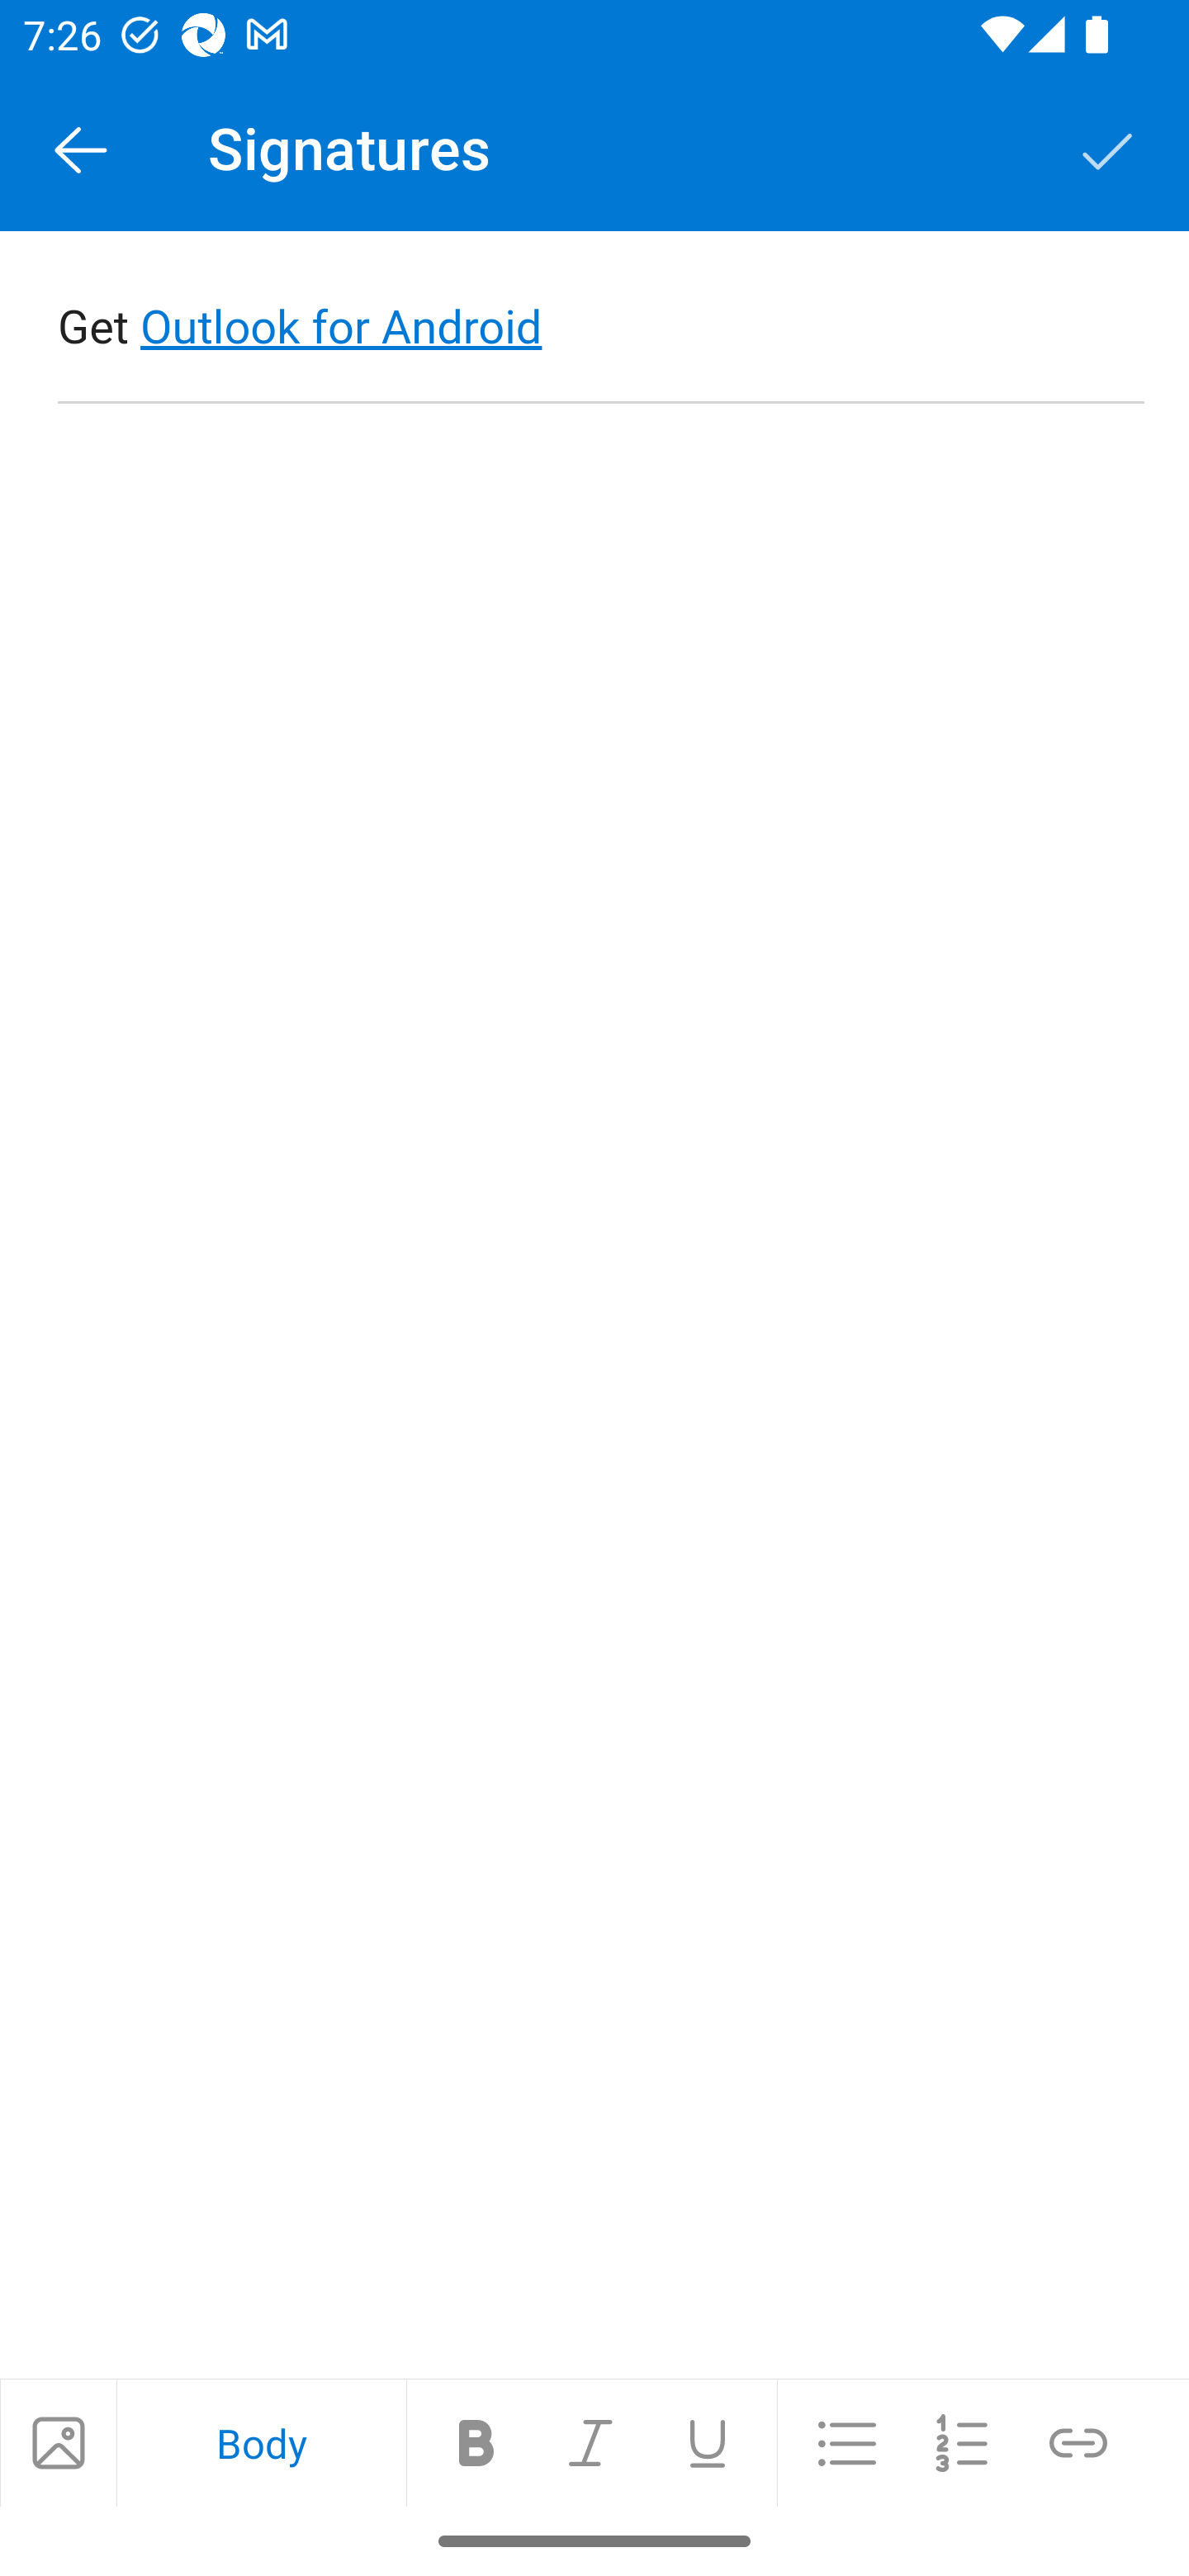 This screenshot has height=2576, width=1189. I want to click on Choose from photo library, so click(58, 2441).